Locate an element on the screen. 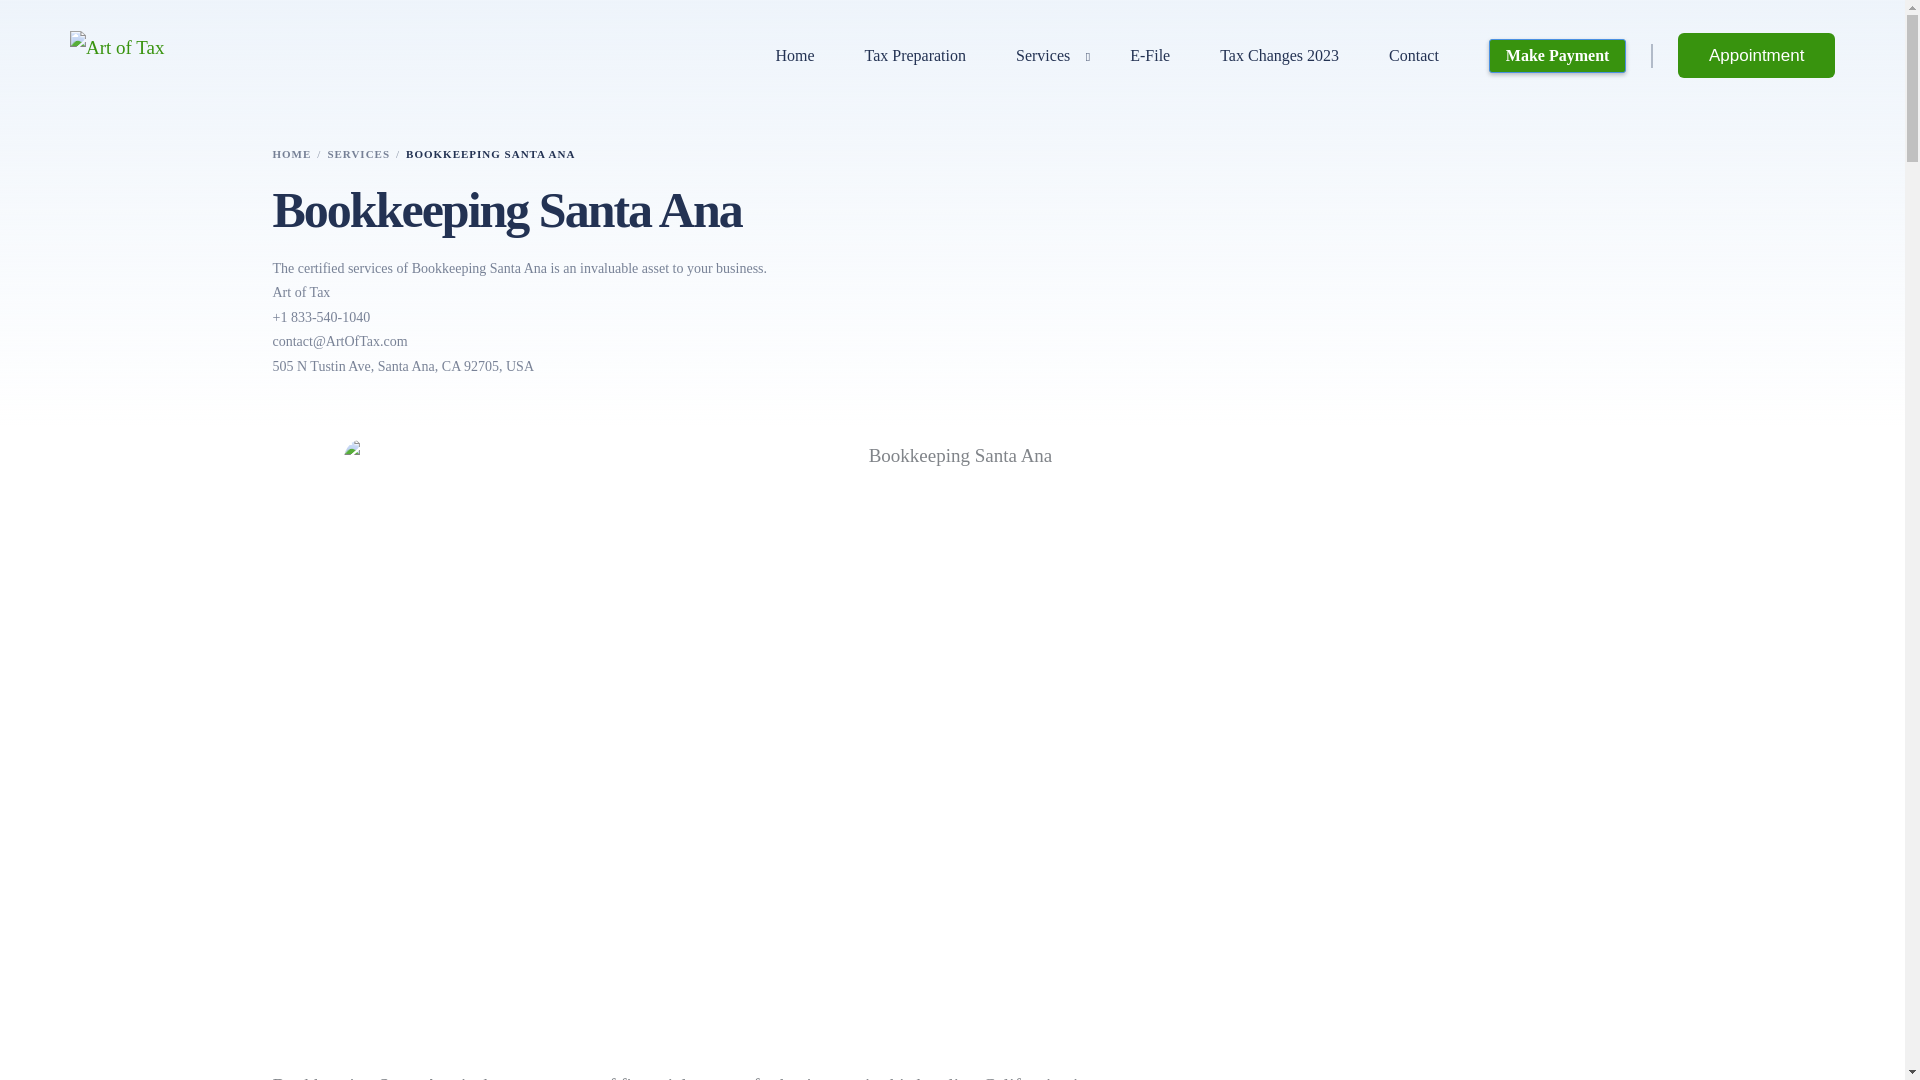 The image size is (1920, 1080). Appointment is located at coordinates (1756, 55).